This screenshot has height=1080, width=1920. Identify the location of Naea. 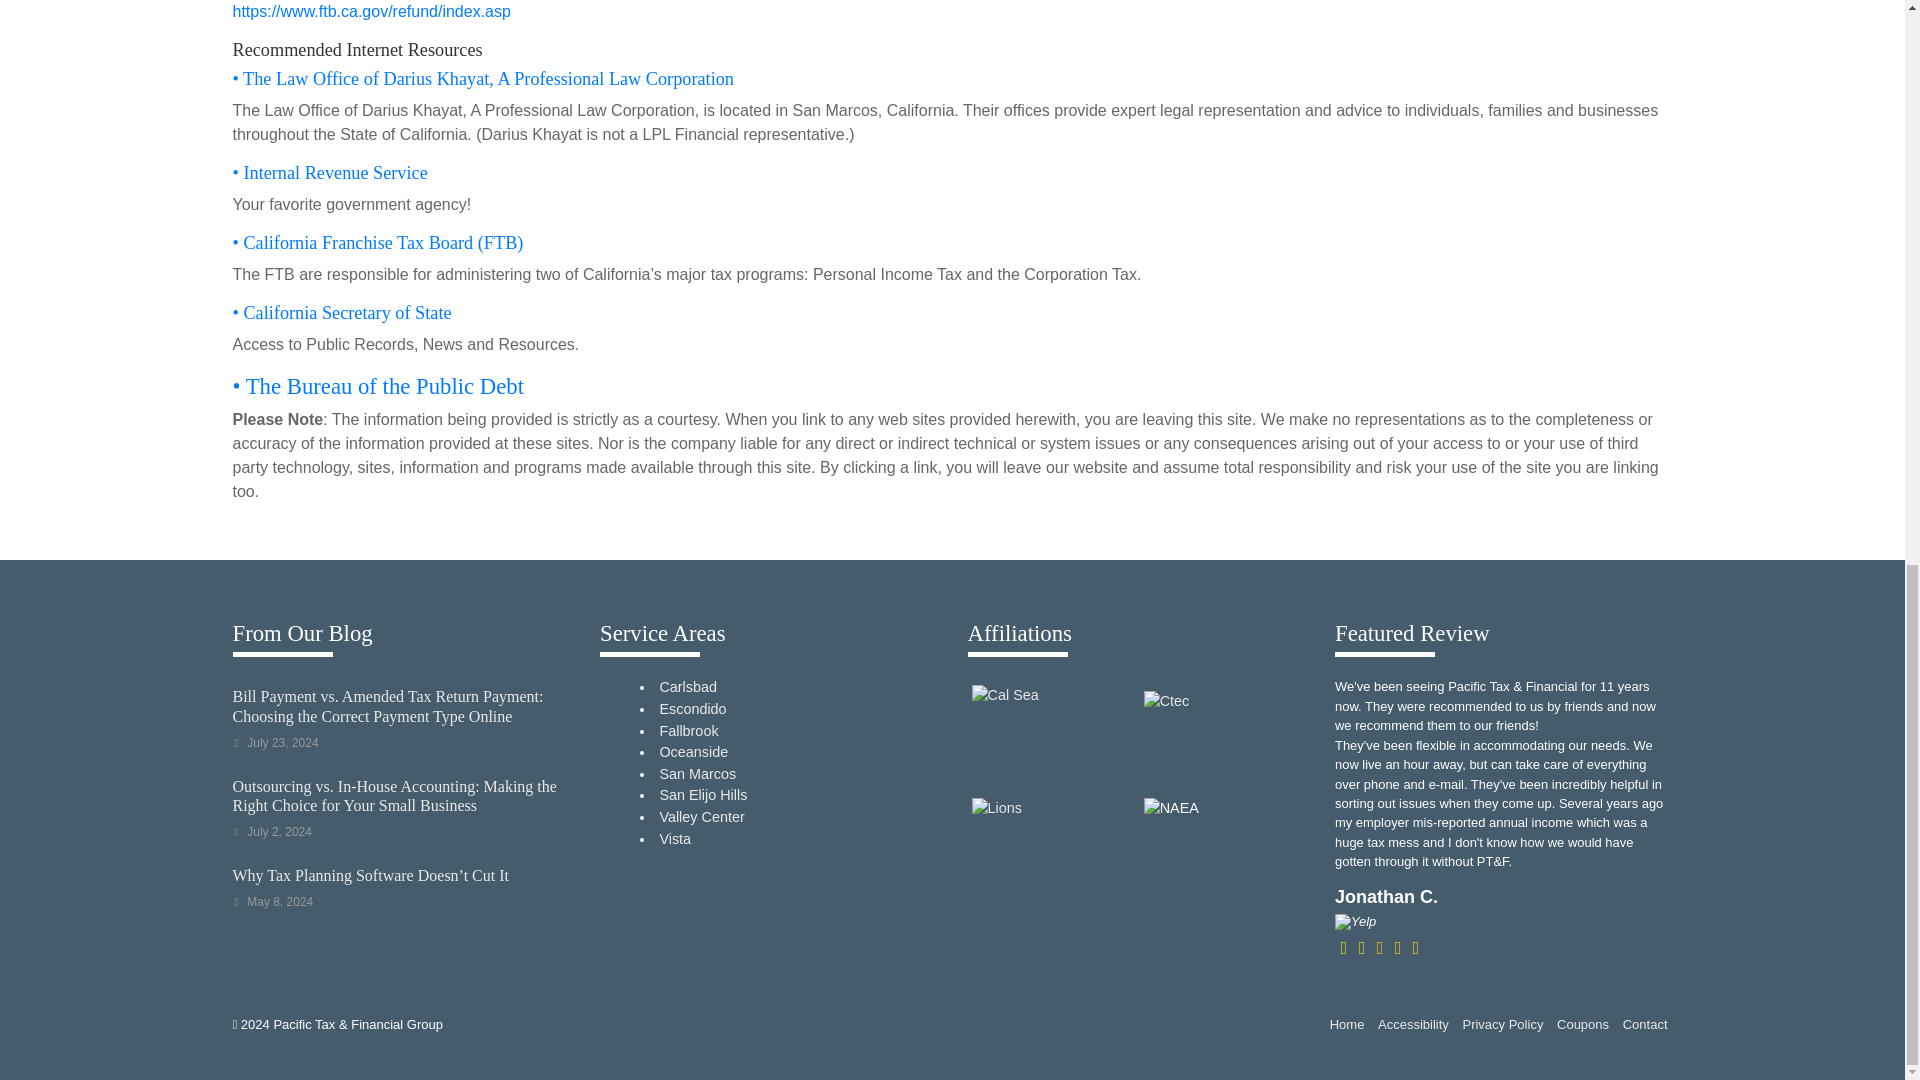
(1222, 846).